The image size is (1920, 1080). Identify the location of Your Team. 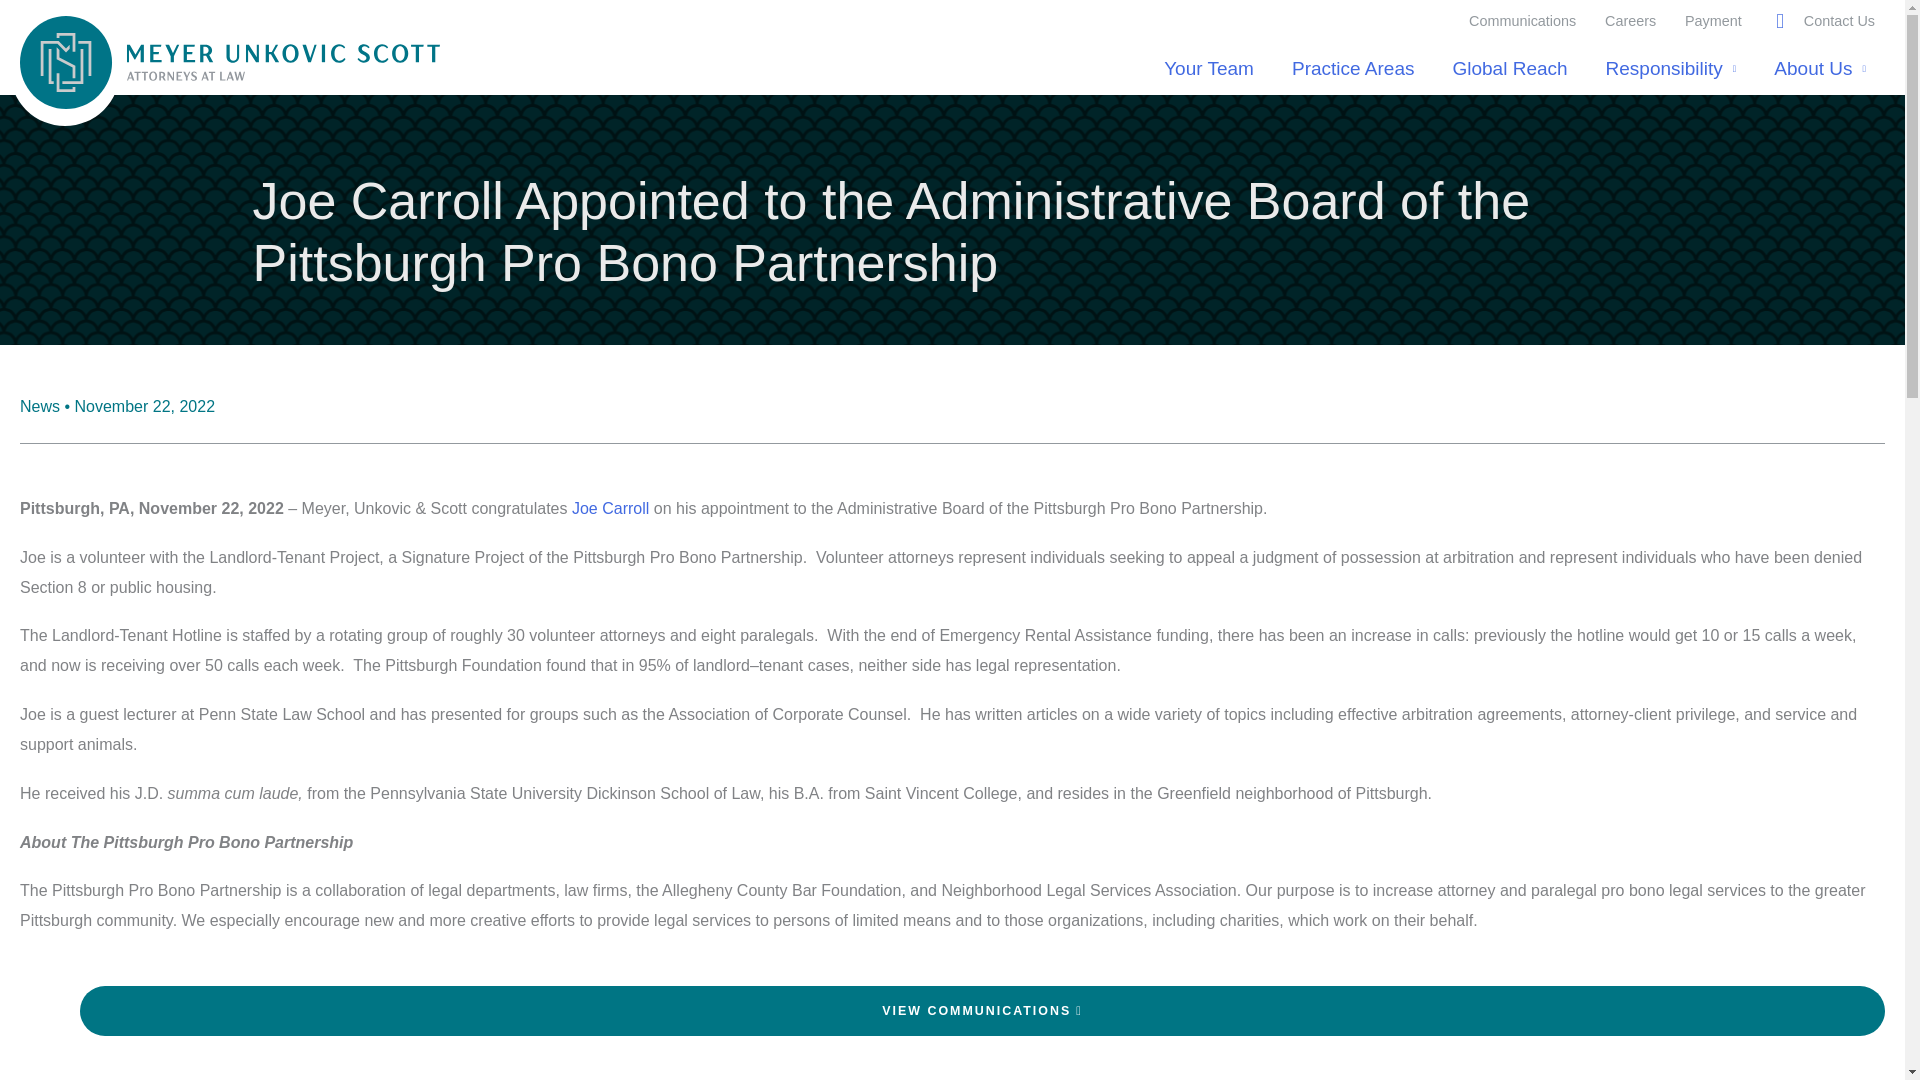
(1208, 68).